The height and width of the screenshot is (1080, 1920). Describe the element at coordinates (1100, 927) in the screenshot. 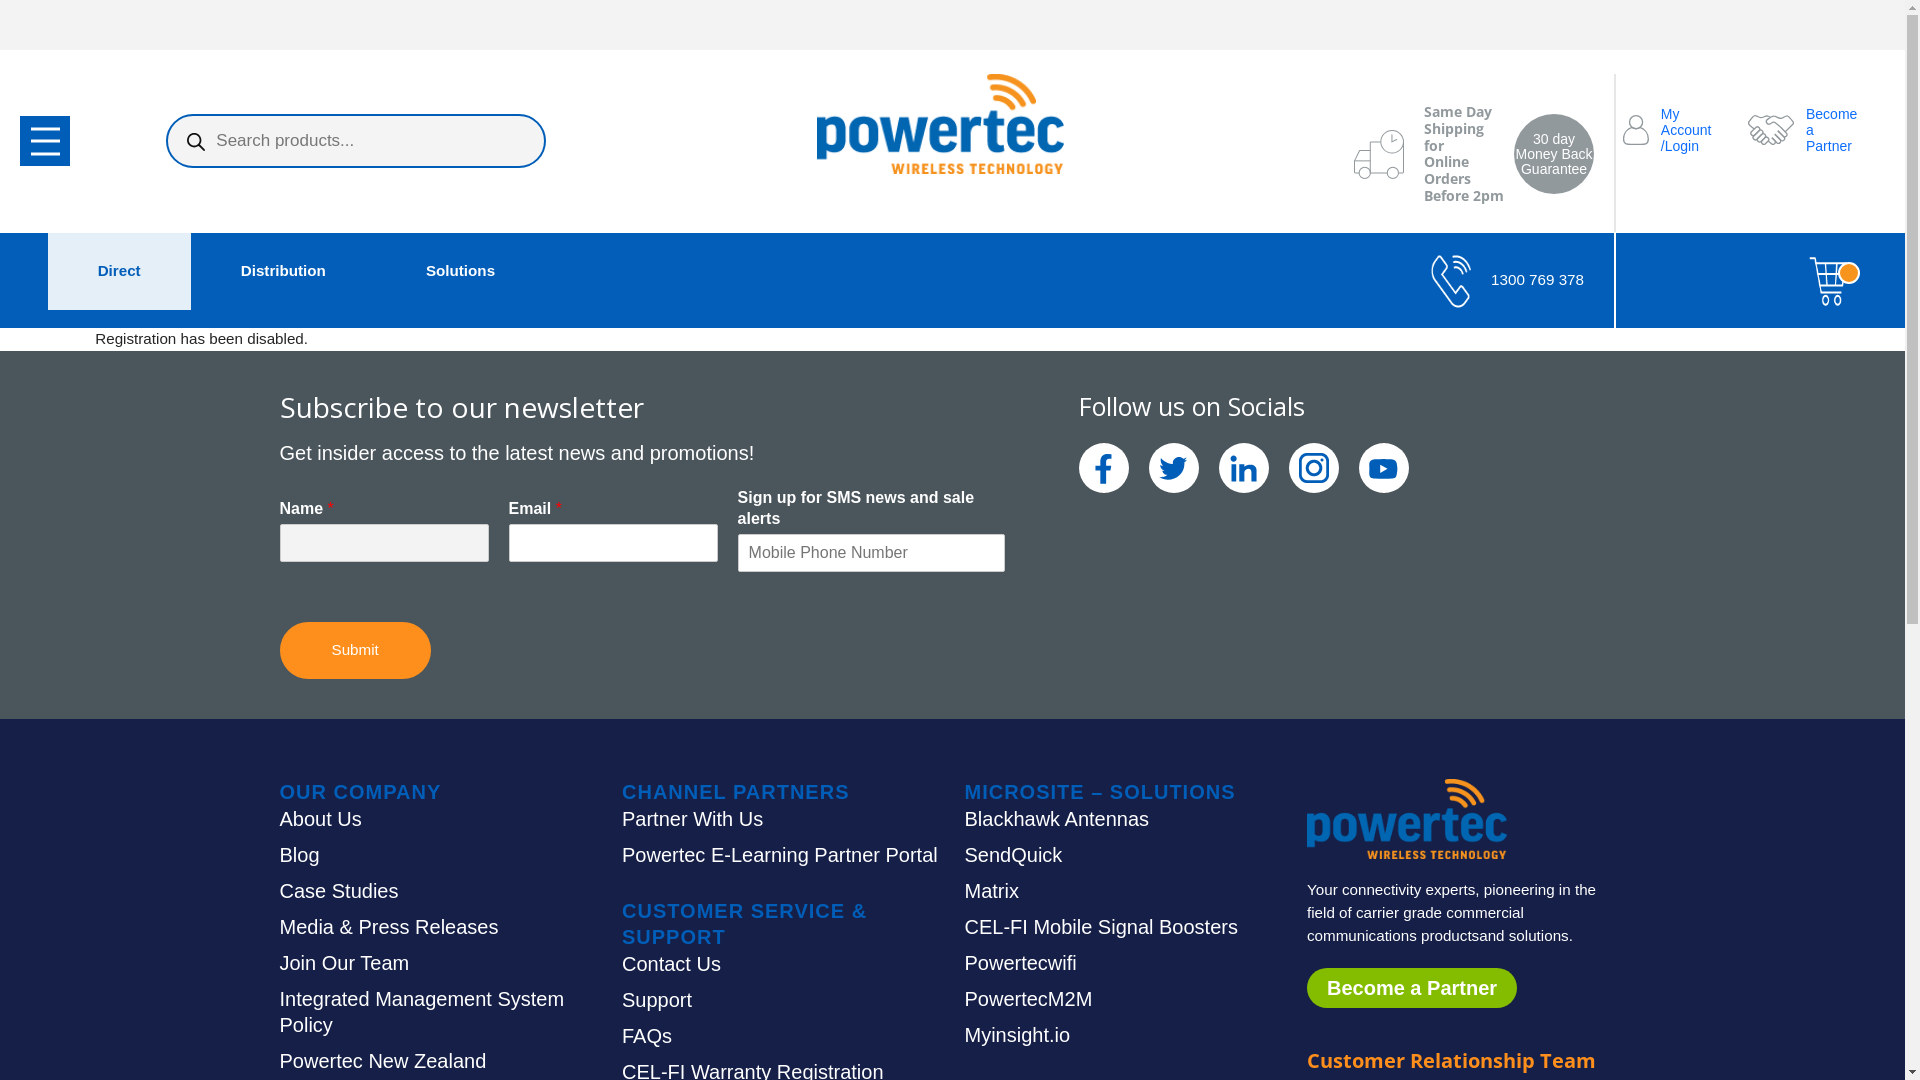

I see `CEL-FI Mobile Signal Boosters` at that location.